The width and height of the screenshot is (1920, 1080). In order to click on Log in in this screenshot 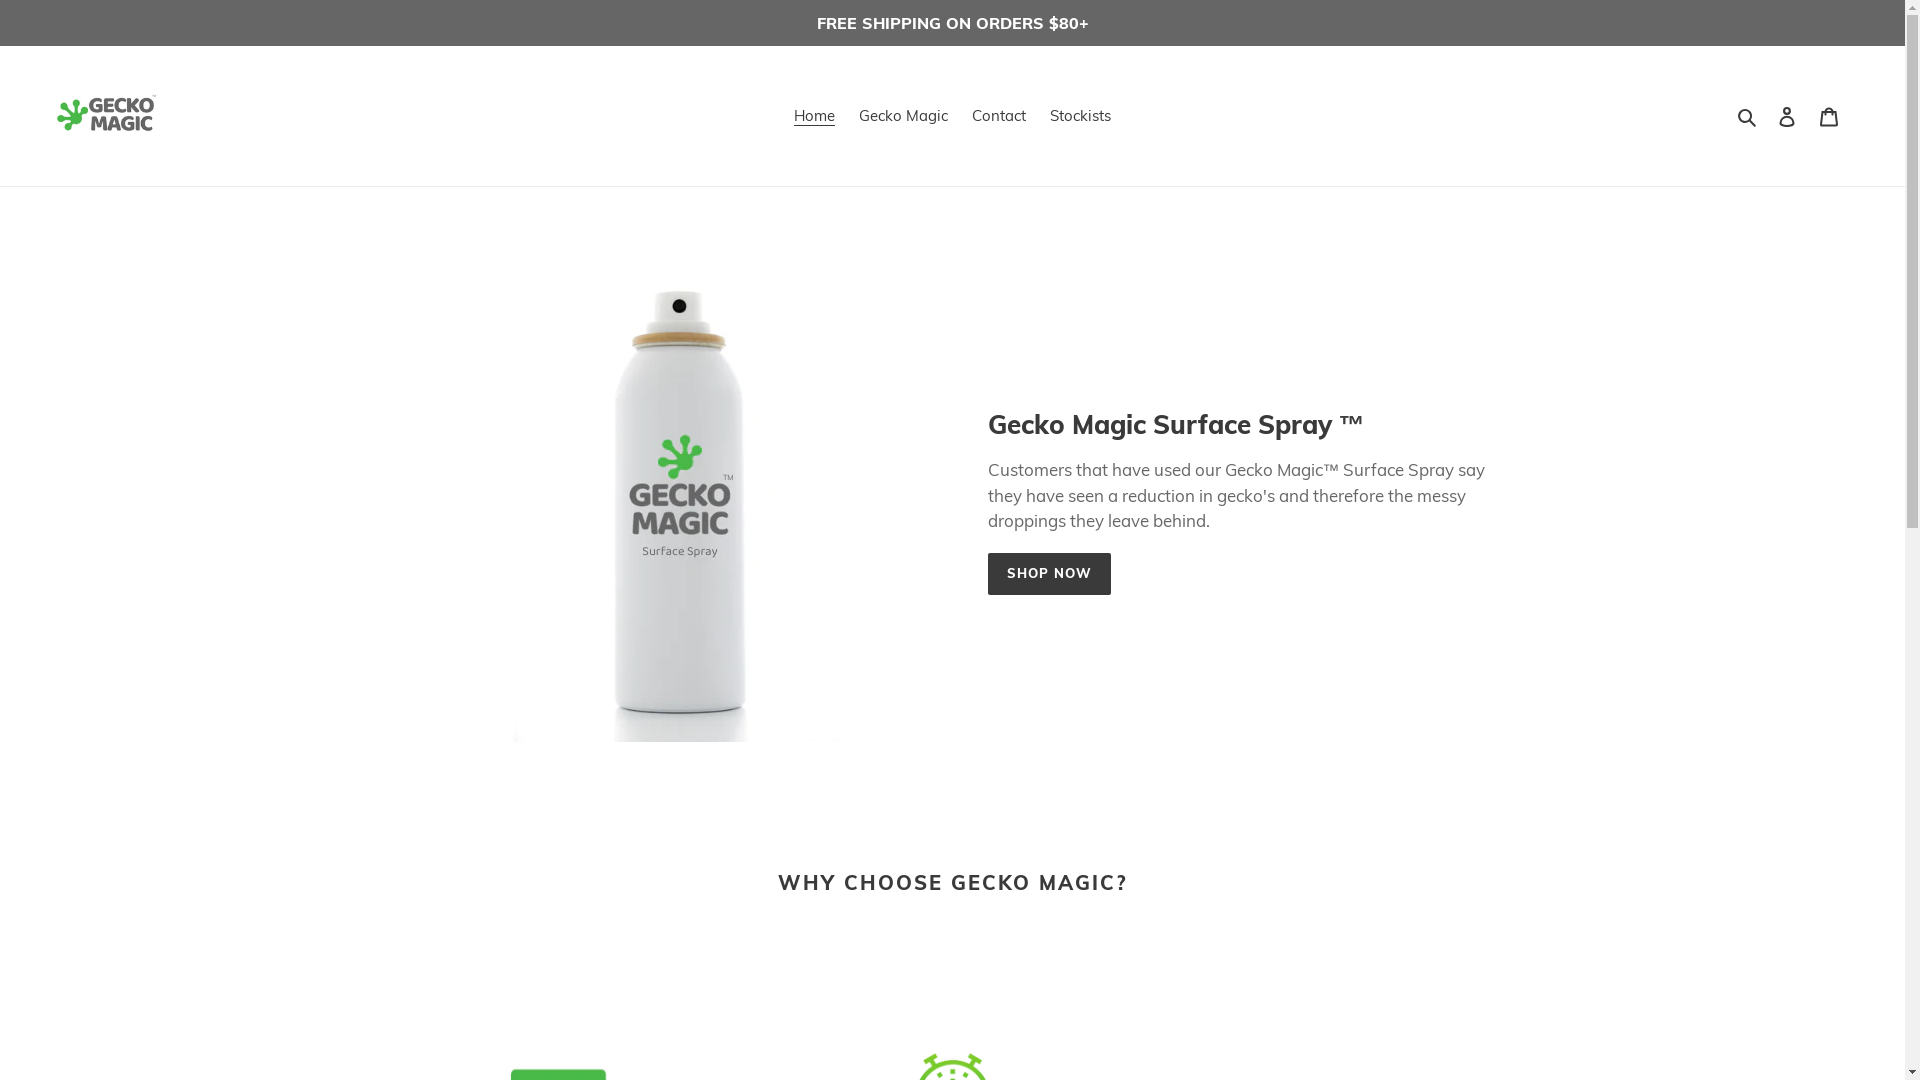, I will do `click(1787, 116)`.